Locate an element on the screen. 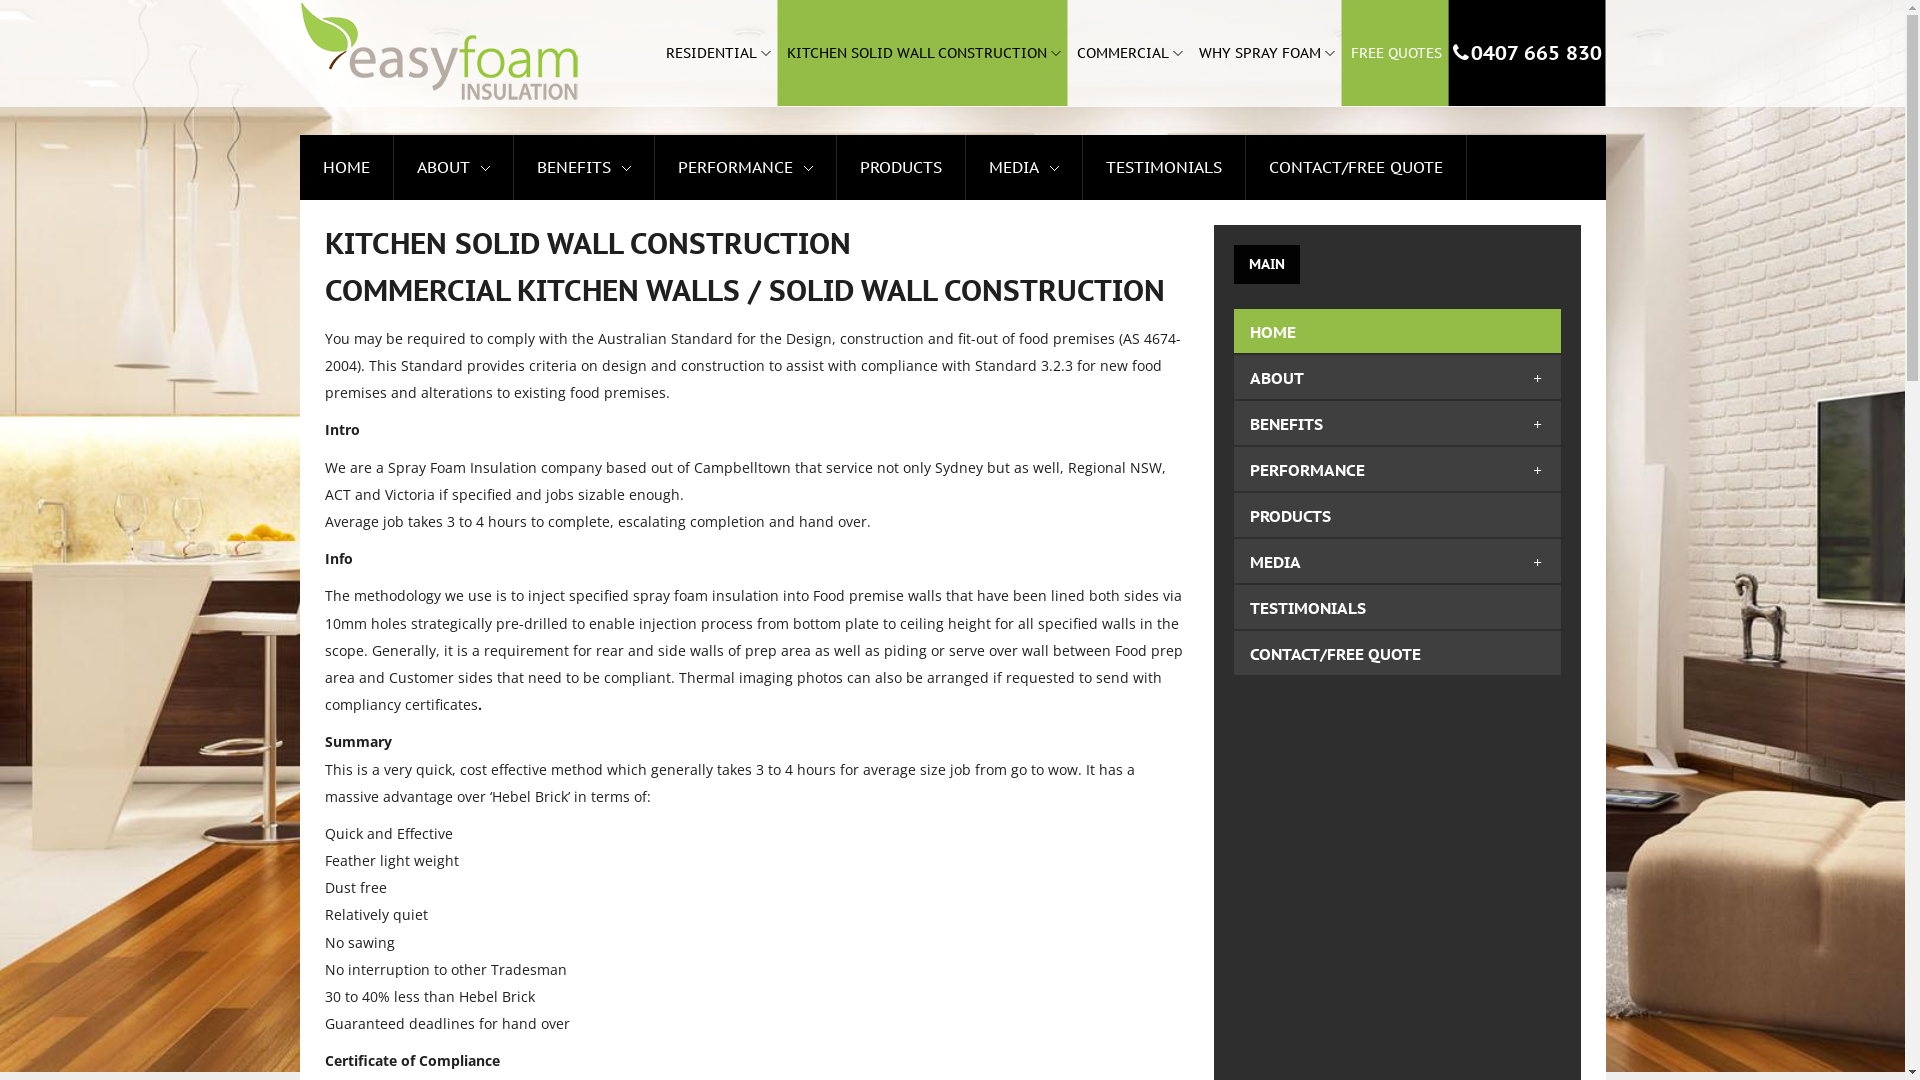 The image size is (1920, 1080). PERFORMANCE is located at coordinates (1308, 470).